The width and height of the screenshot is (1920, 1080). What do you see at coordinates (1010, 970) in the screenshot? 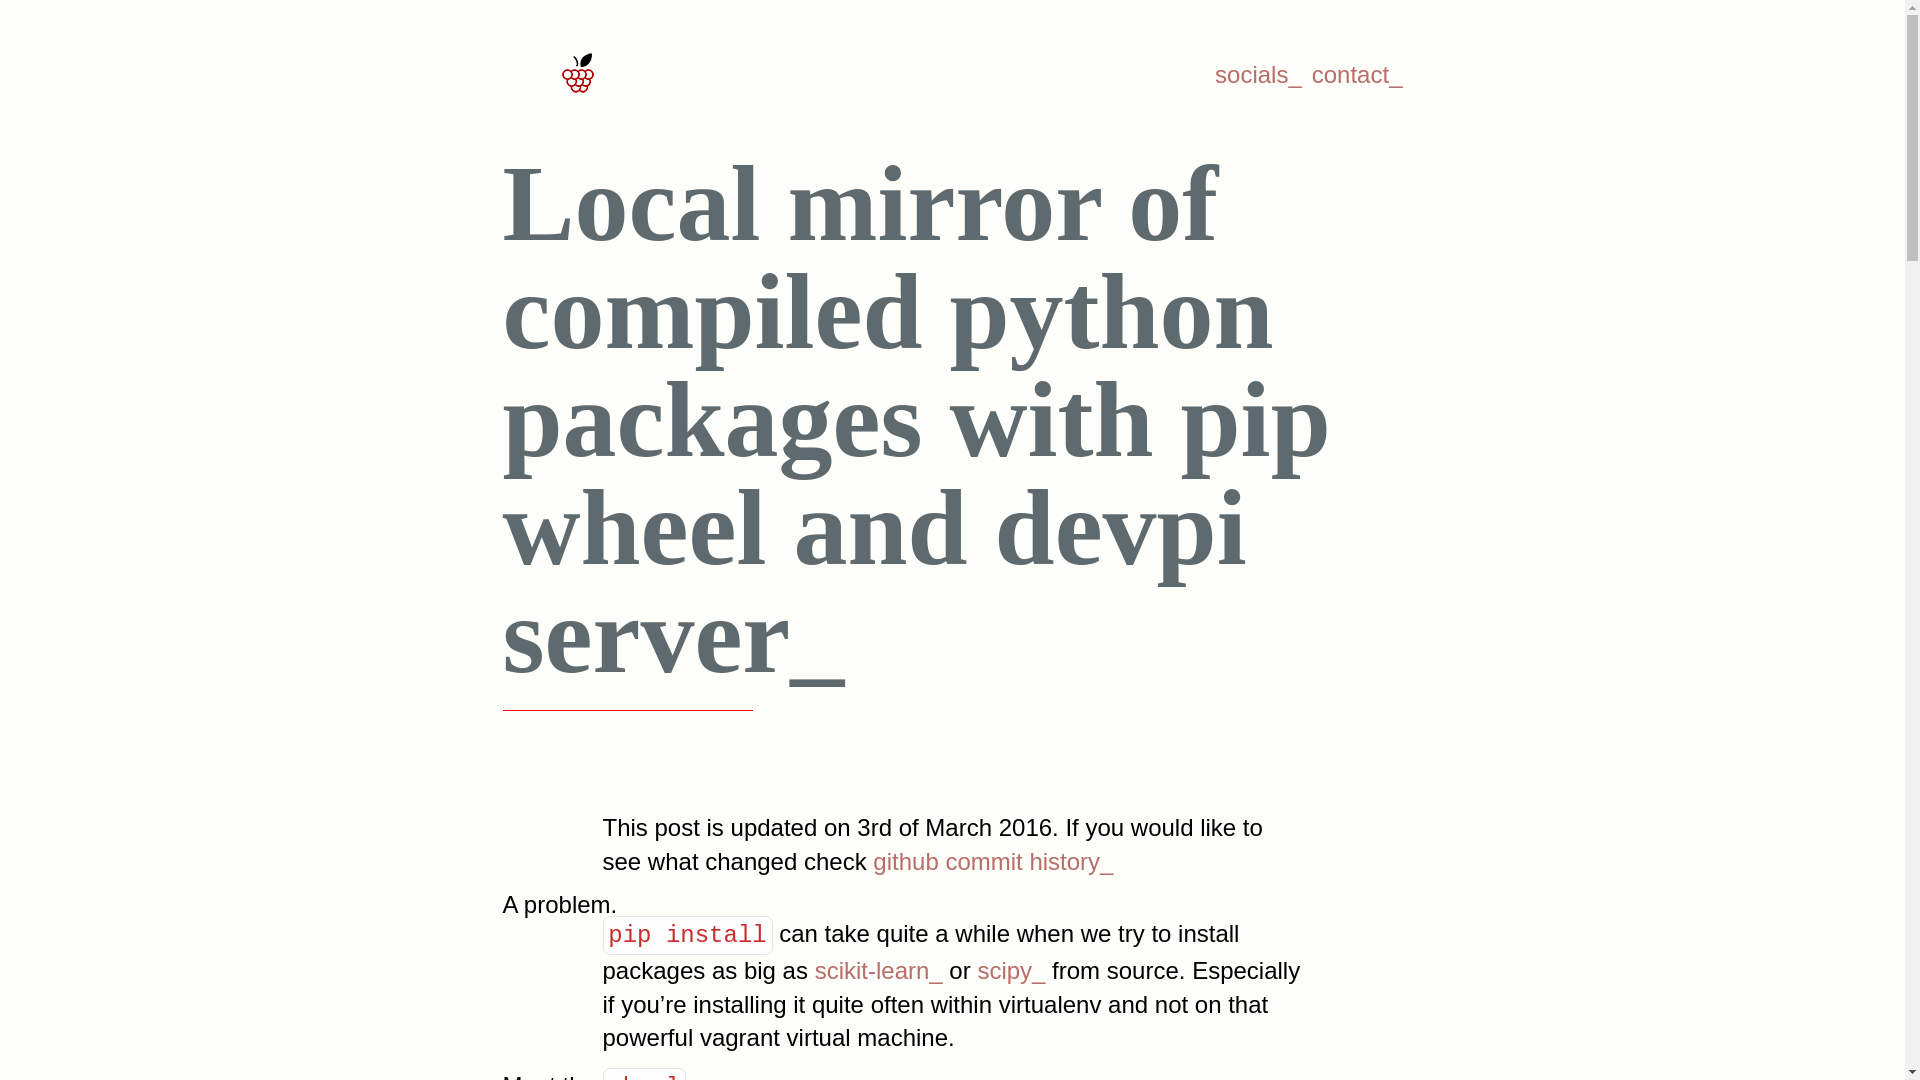
I see `scipy` at bounding box center [1010, 970].